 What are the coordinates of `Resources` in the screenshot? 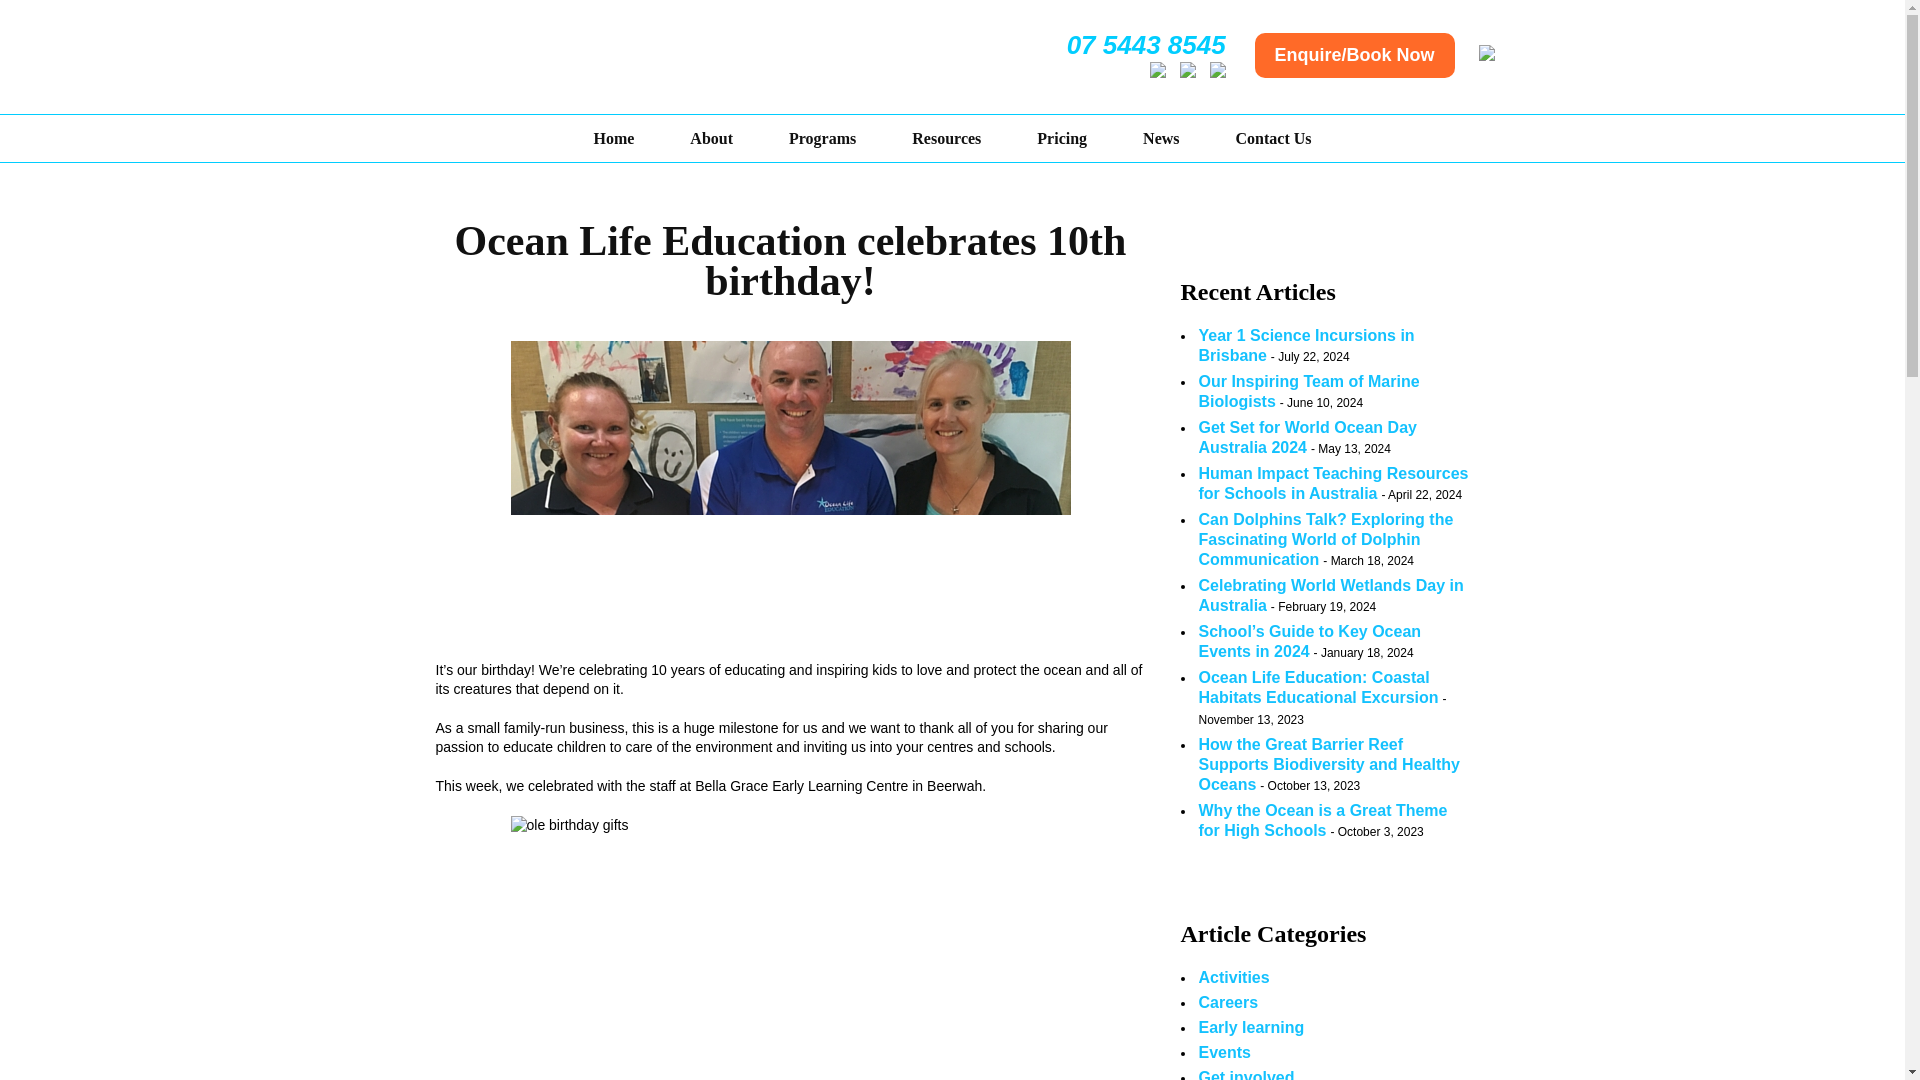 It's located at (946, 138).